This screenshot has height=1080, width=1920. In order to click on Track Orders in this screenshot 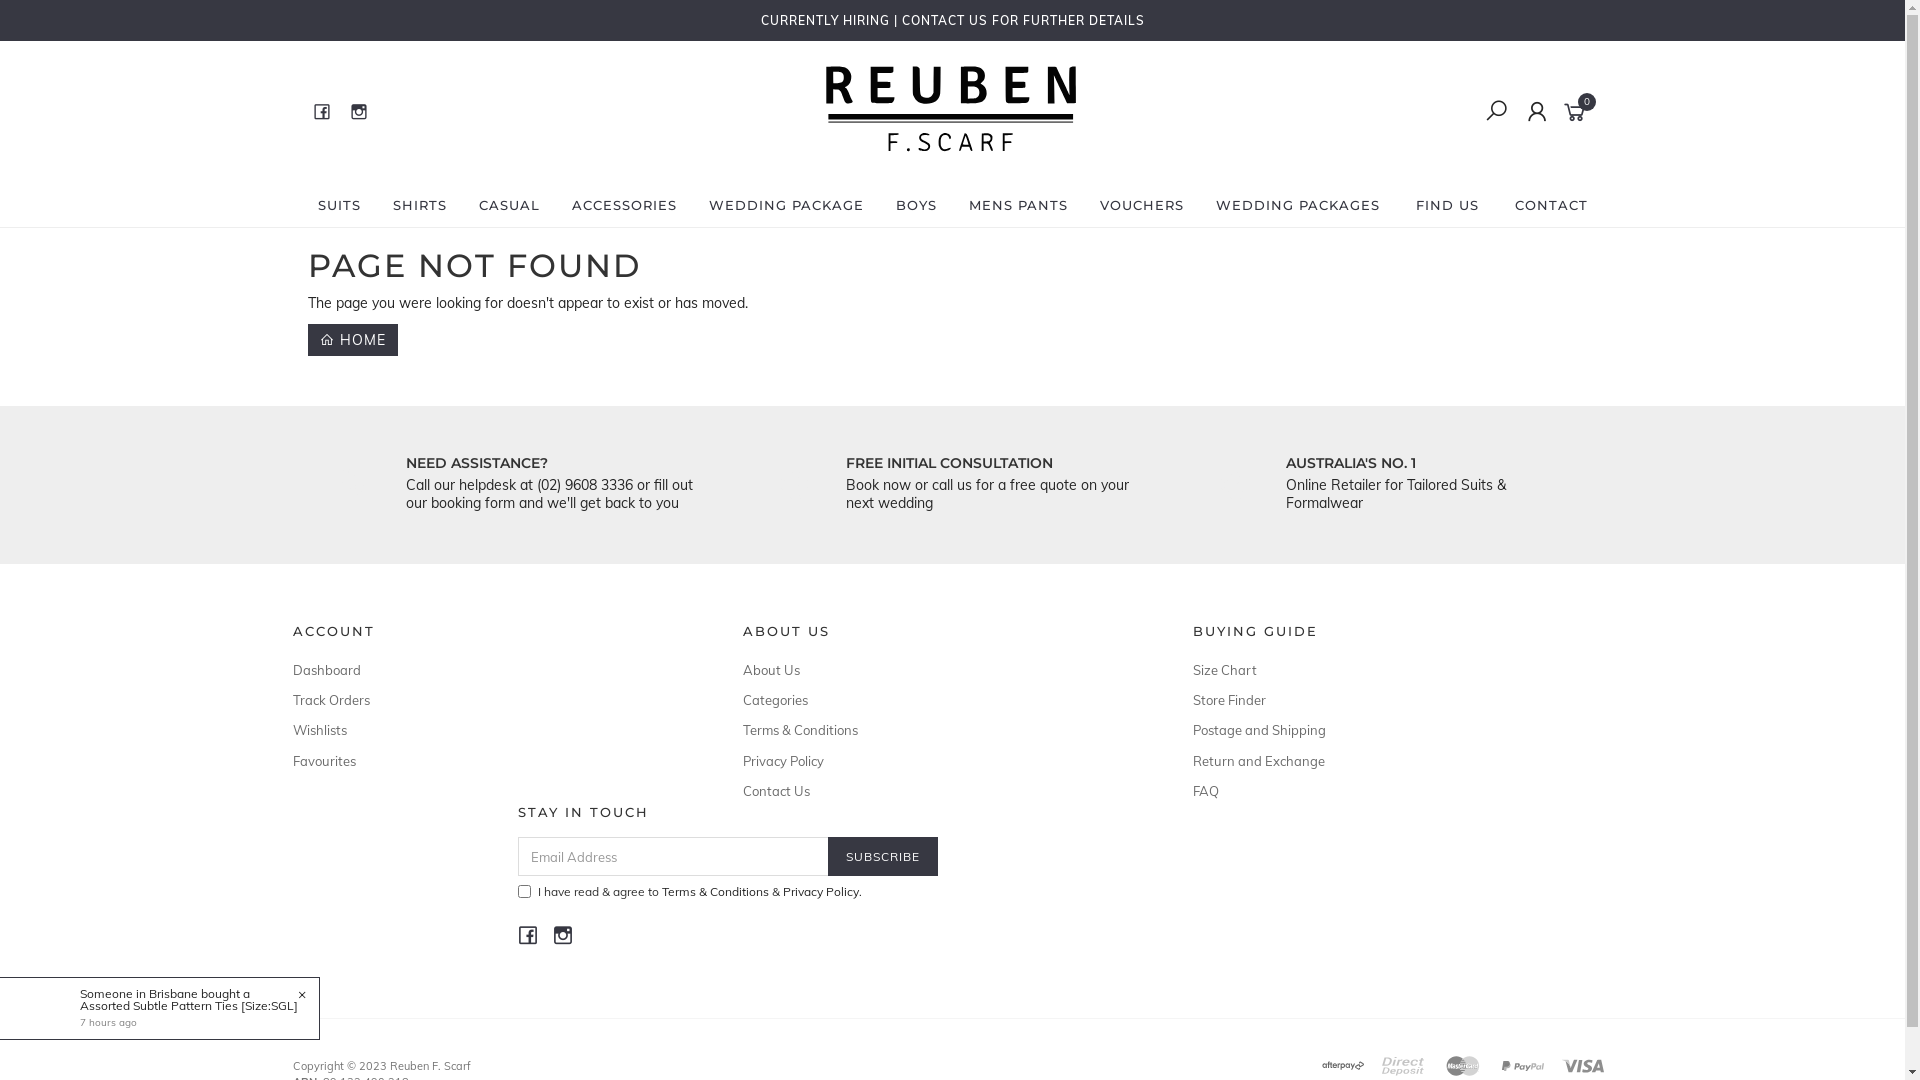, I will do `click(494, 700)`.